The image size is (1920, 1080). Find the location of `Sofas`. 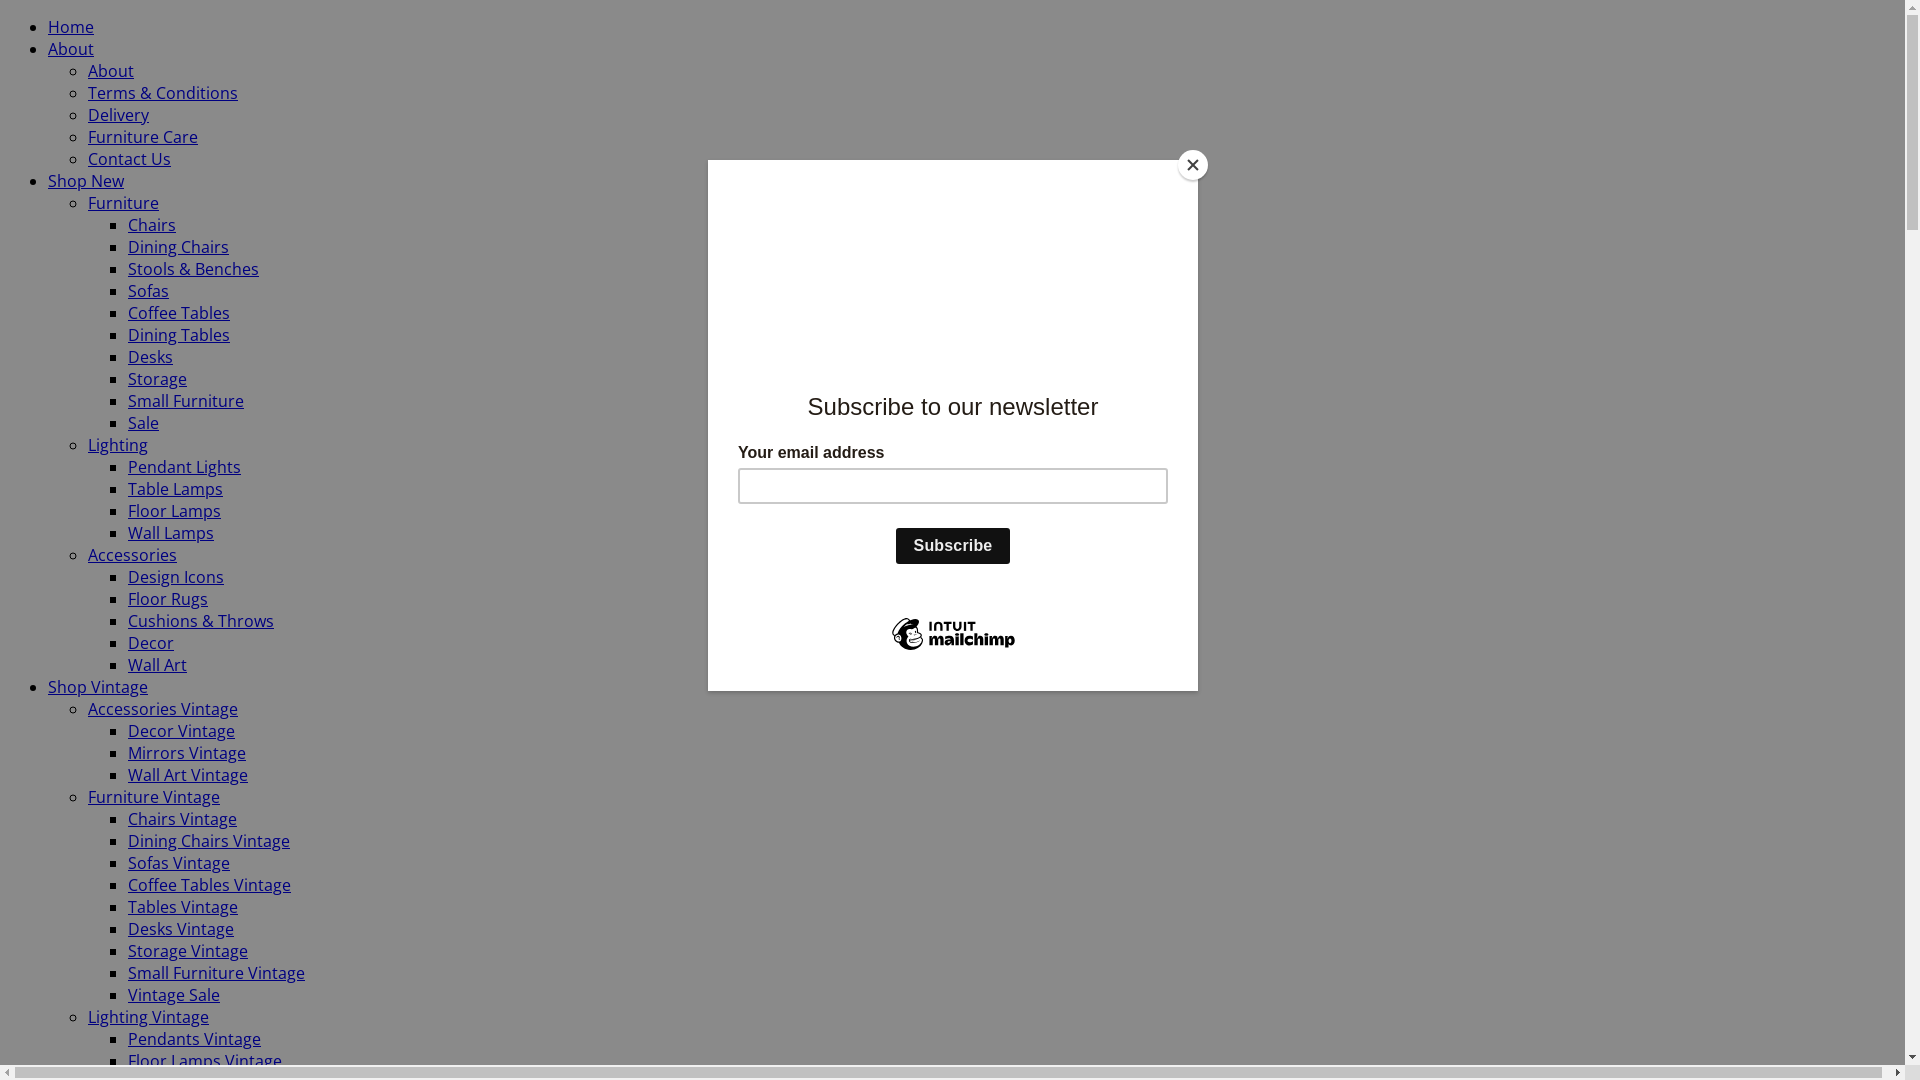

Sofas is located at coordinates (148, 291).